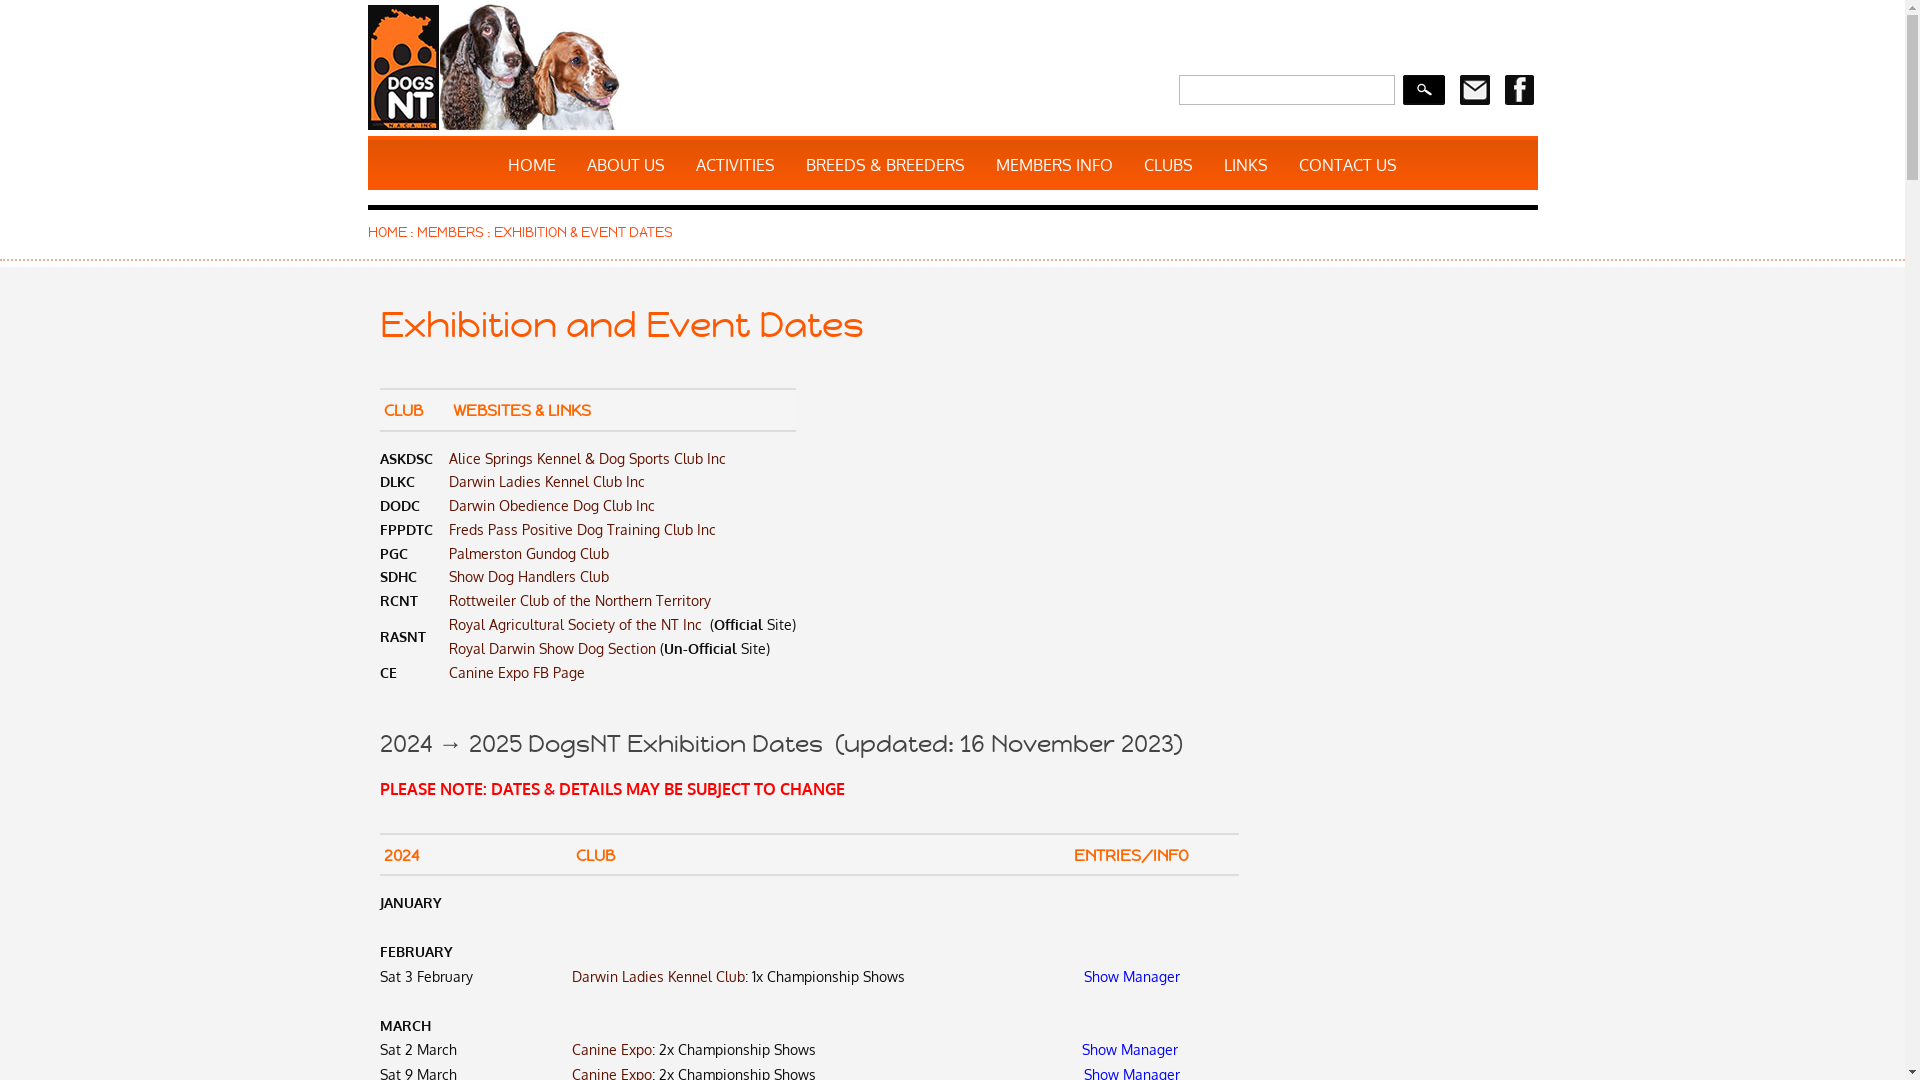 Image resolution: width=1920 pixels, height=1080 pixels. I want to click on Darwin Obedience Dog Club Inc, so click(551, 506).